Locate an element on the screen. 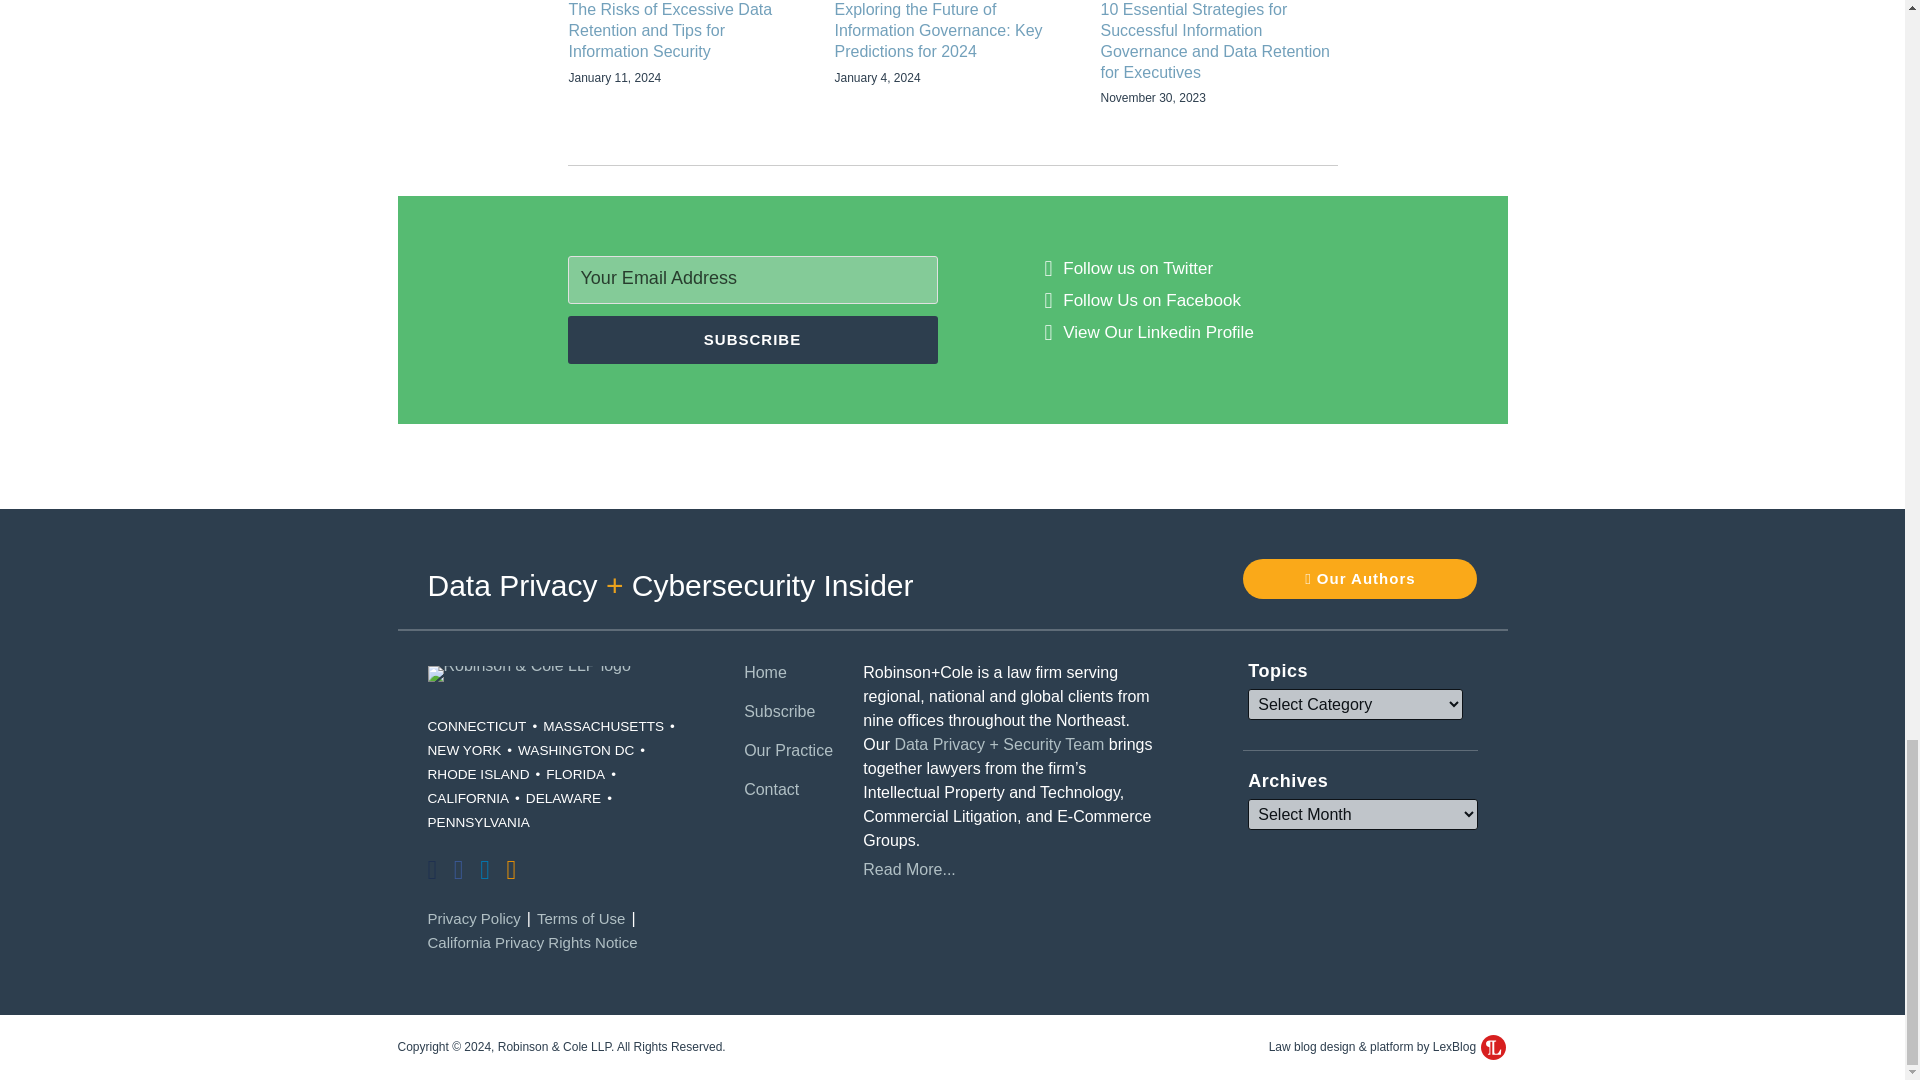 This screenshot has height=1080, width=1920. Subscribe is located at coordinates (753, 340).